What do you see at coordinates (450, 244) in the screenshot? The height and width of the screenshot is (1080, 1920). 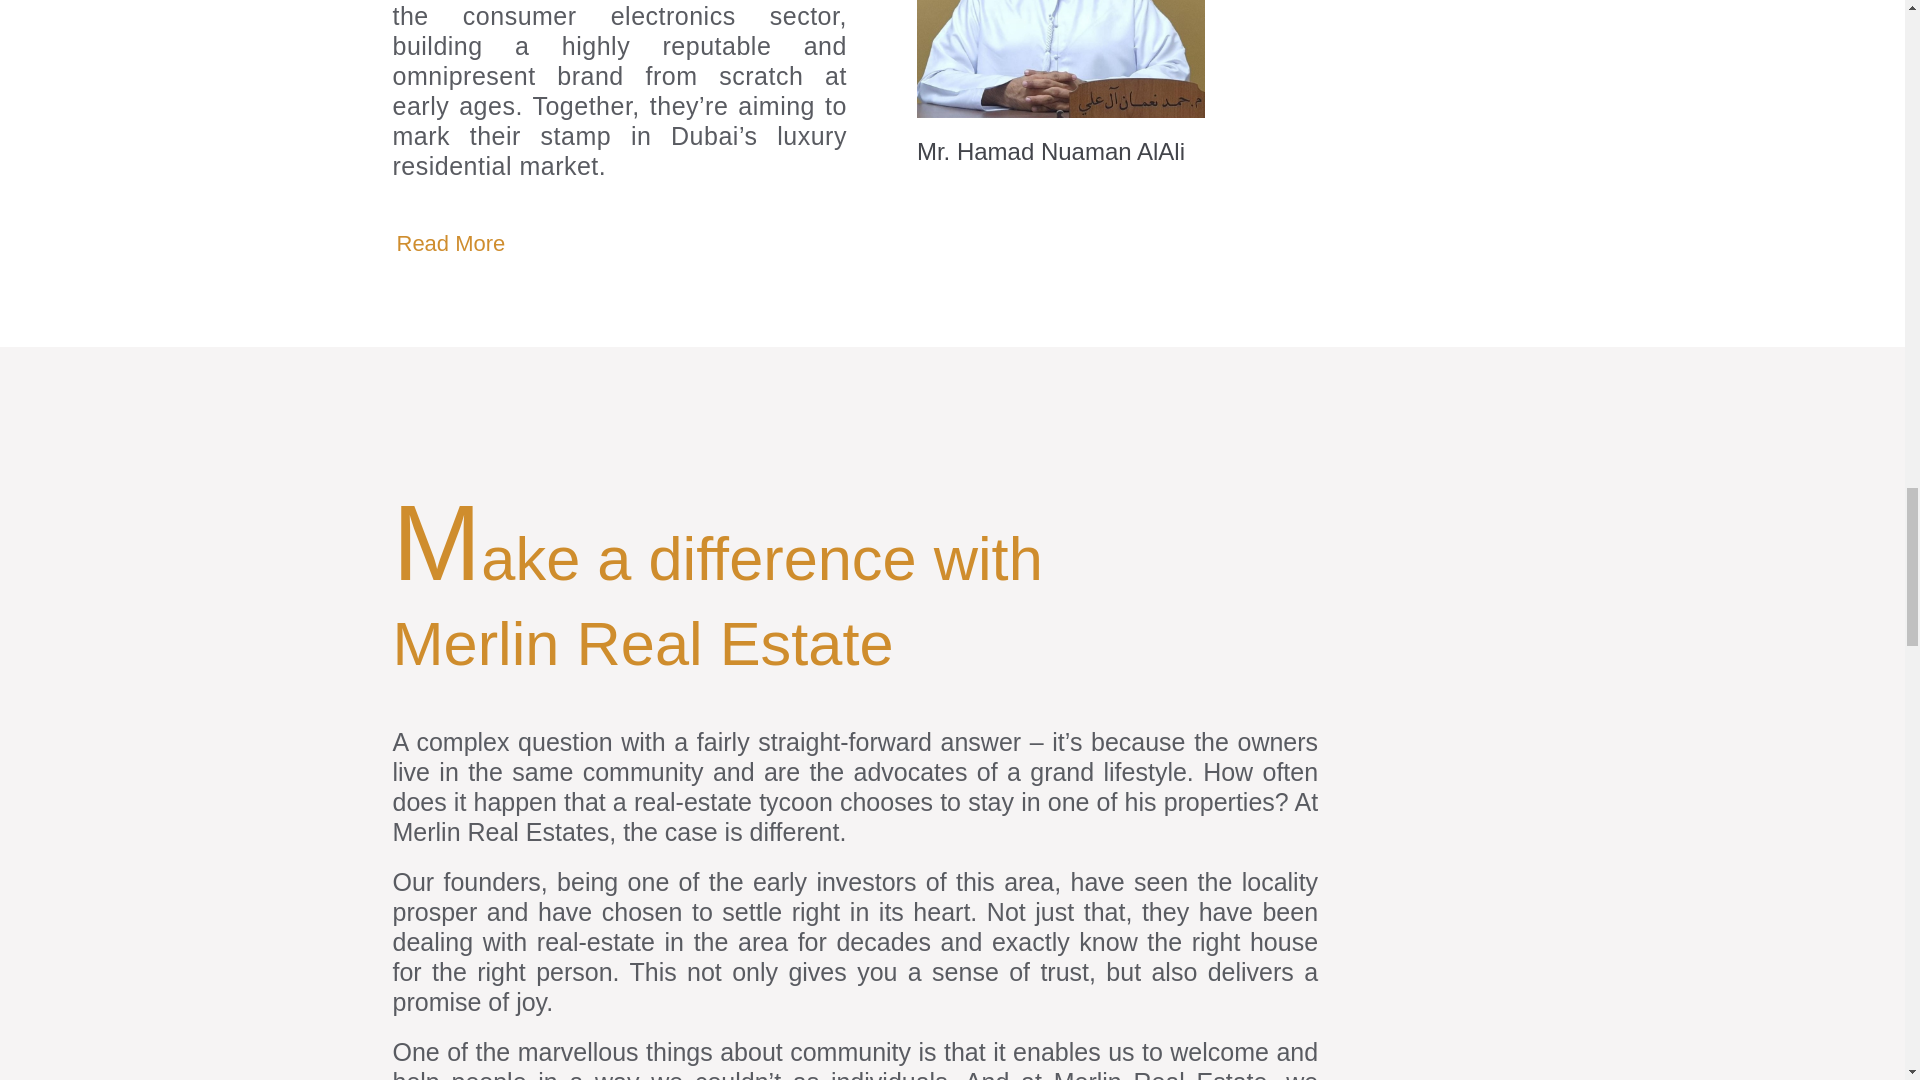 I see `Read More` at bounding box center [450, 244].